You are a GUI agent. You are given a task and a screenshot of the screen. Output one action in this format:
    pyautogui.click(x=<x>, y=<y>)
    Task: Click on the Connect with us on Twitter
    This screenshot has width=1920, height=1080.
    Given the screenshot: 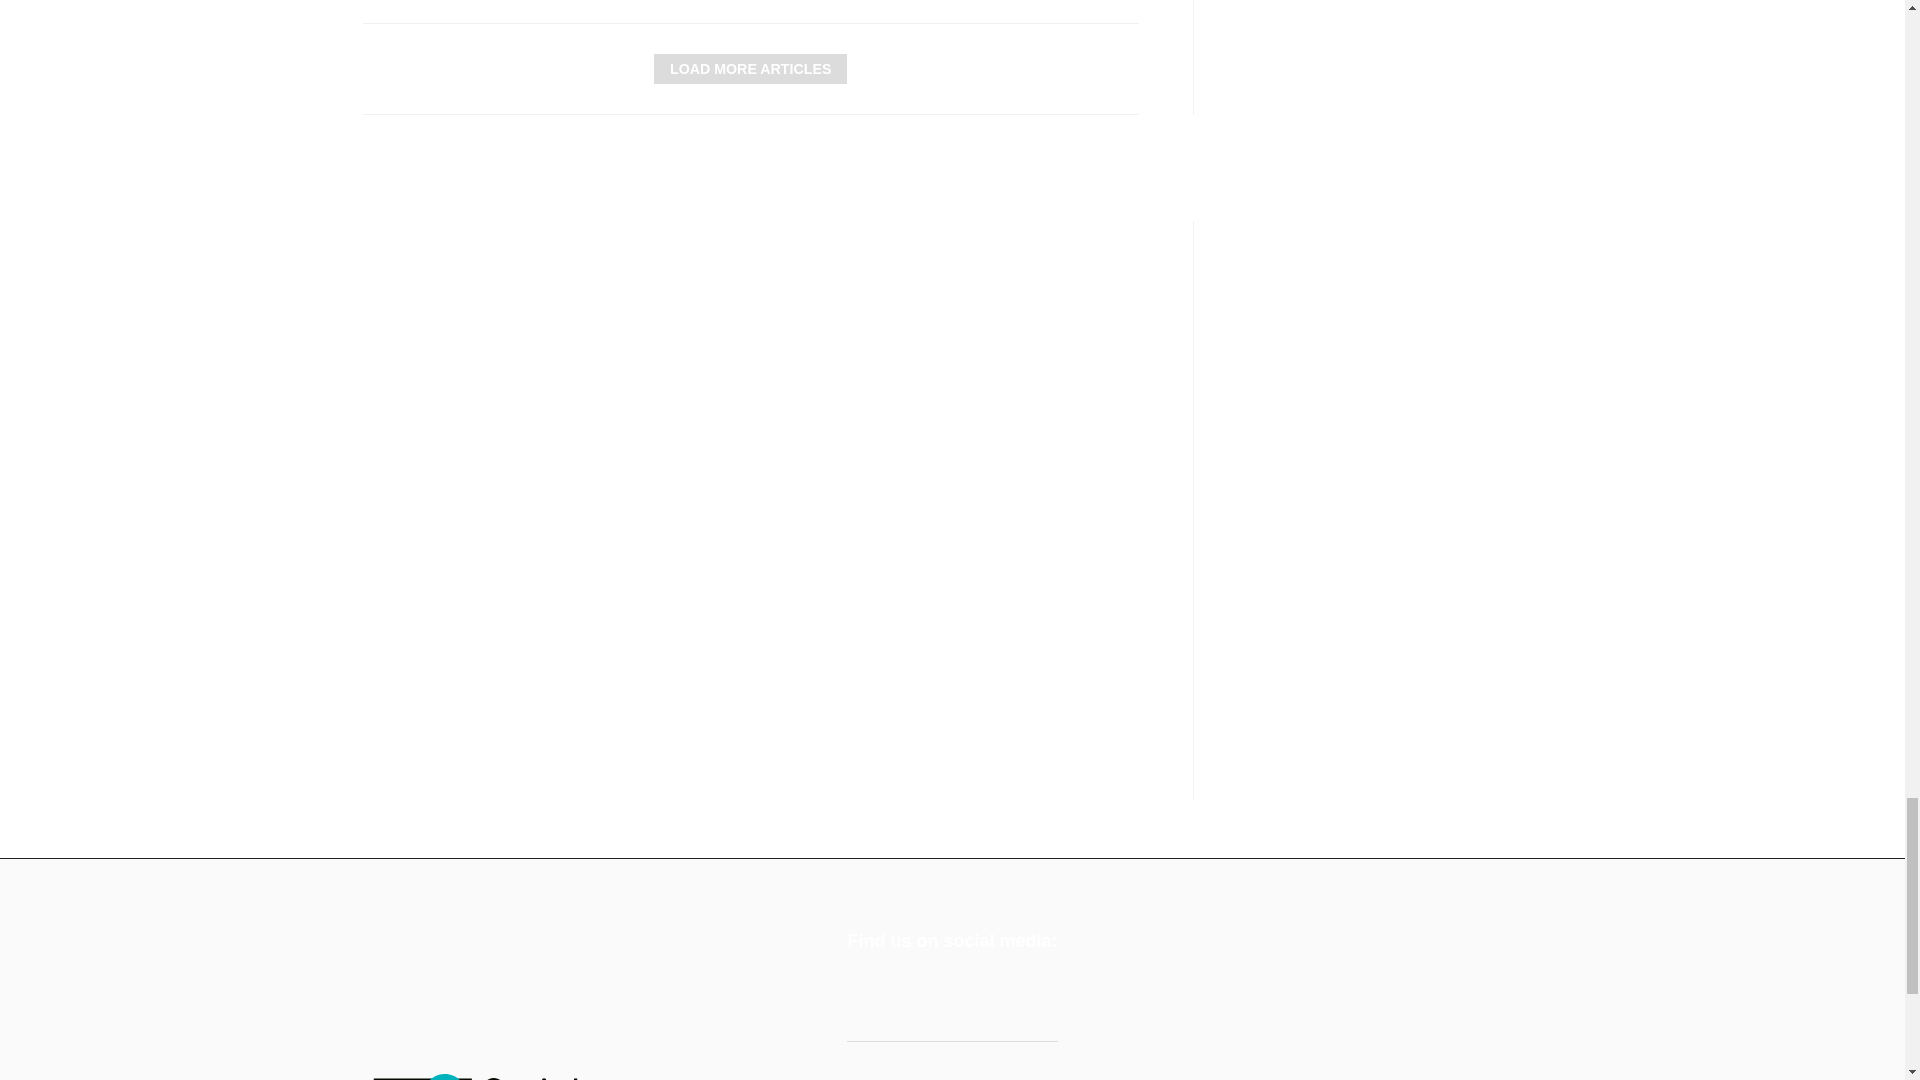 What is the action you would take?
    pyautogui.click(x=868, y=992)
    